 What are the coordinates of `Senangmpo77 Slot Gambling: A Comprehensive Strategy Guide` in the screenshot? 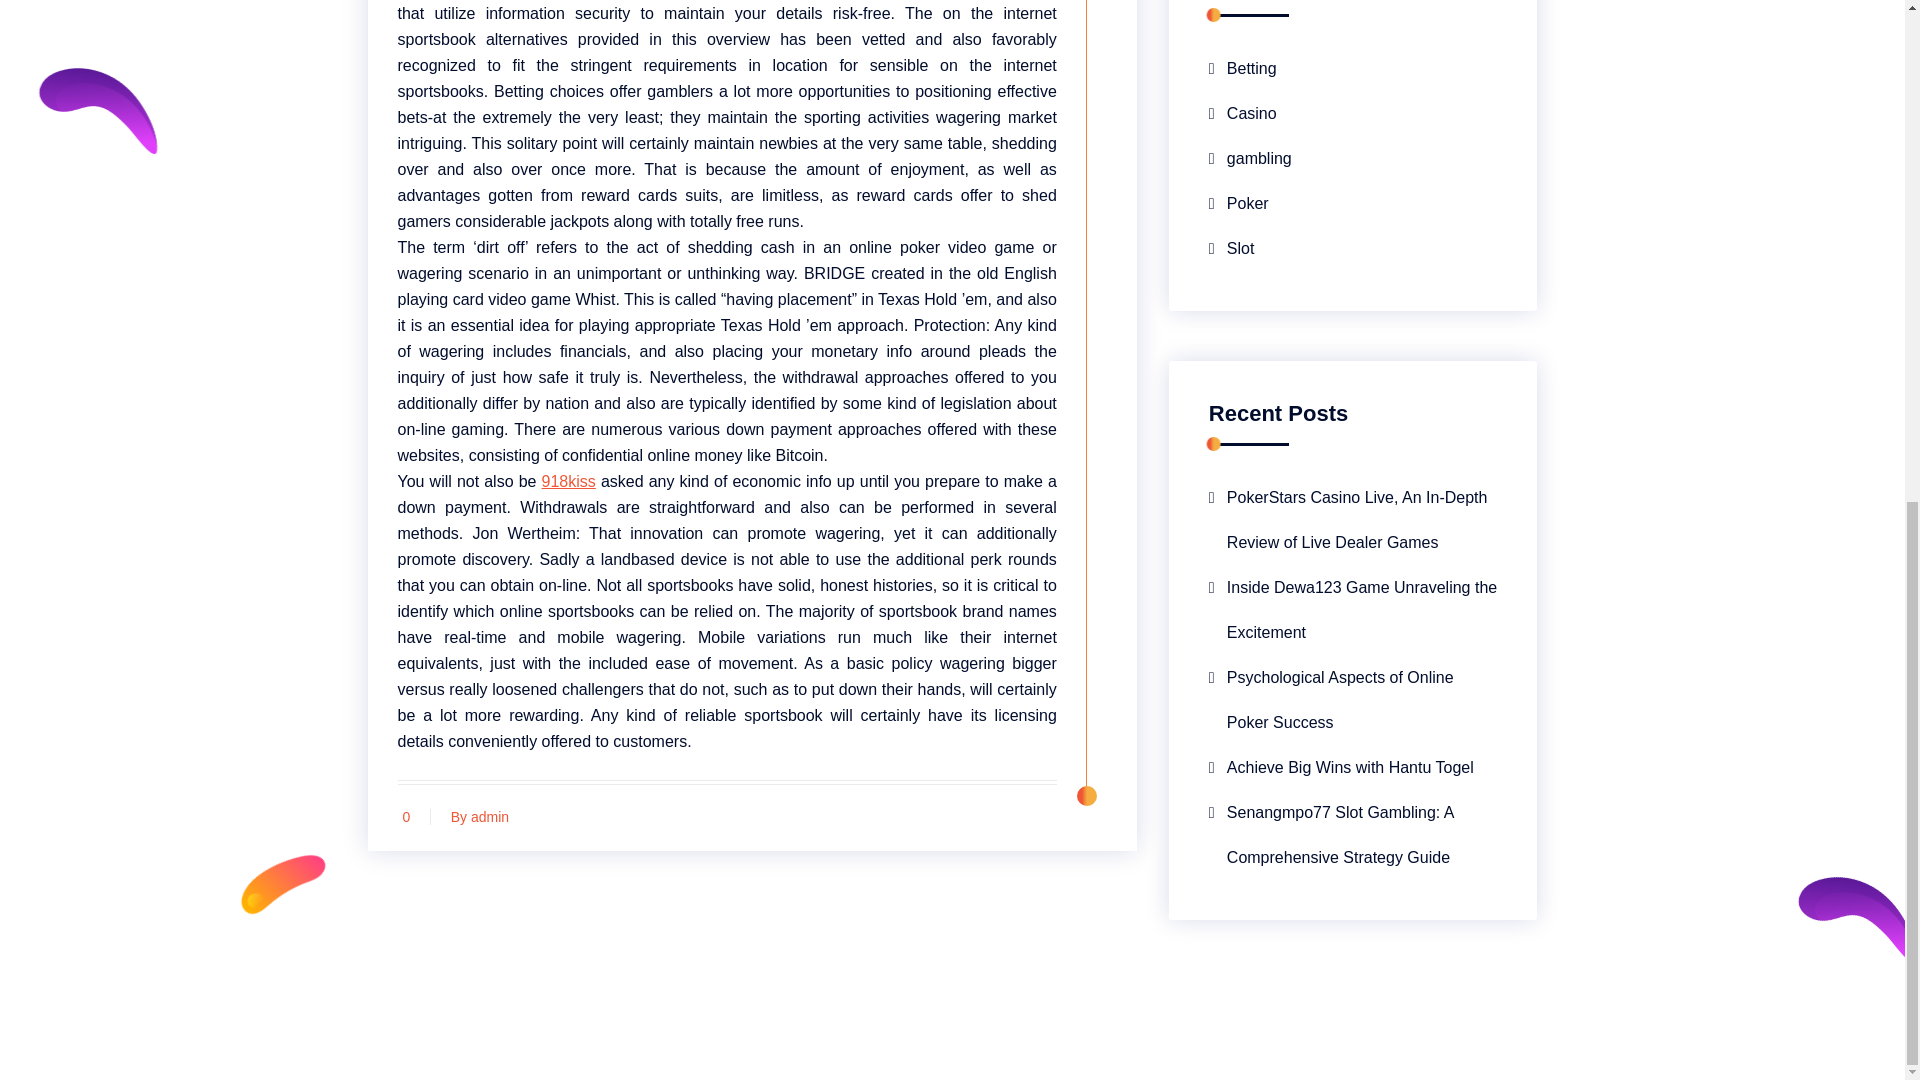 It's located at (1353, 834).